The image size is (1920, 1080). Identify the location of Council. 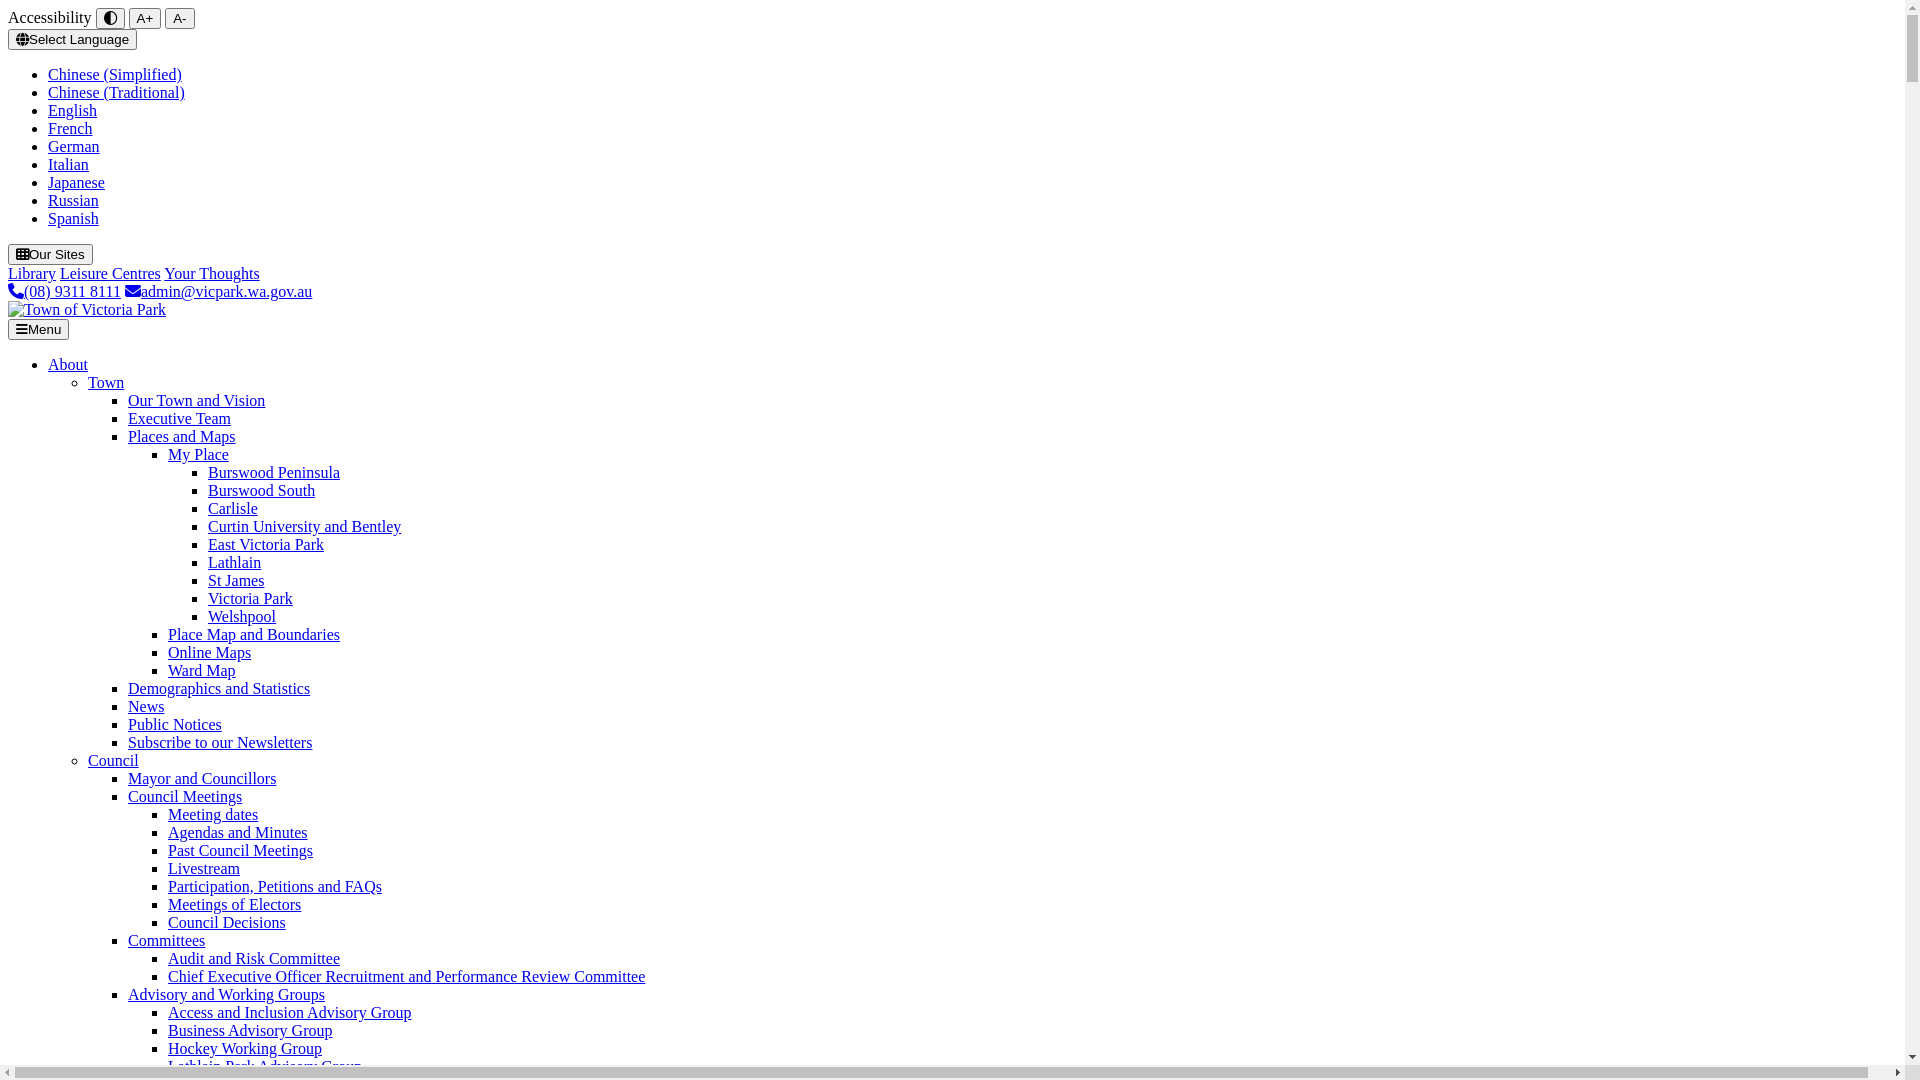
(114, 760).